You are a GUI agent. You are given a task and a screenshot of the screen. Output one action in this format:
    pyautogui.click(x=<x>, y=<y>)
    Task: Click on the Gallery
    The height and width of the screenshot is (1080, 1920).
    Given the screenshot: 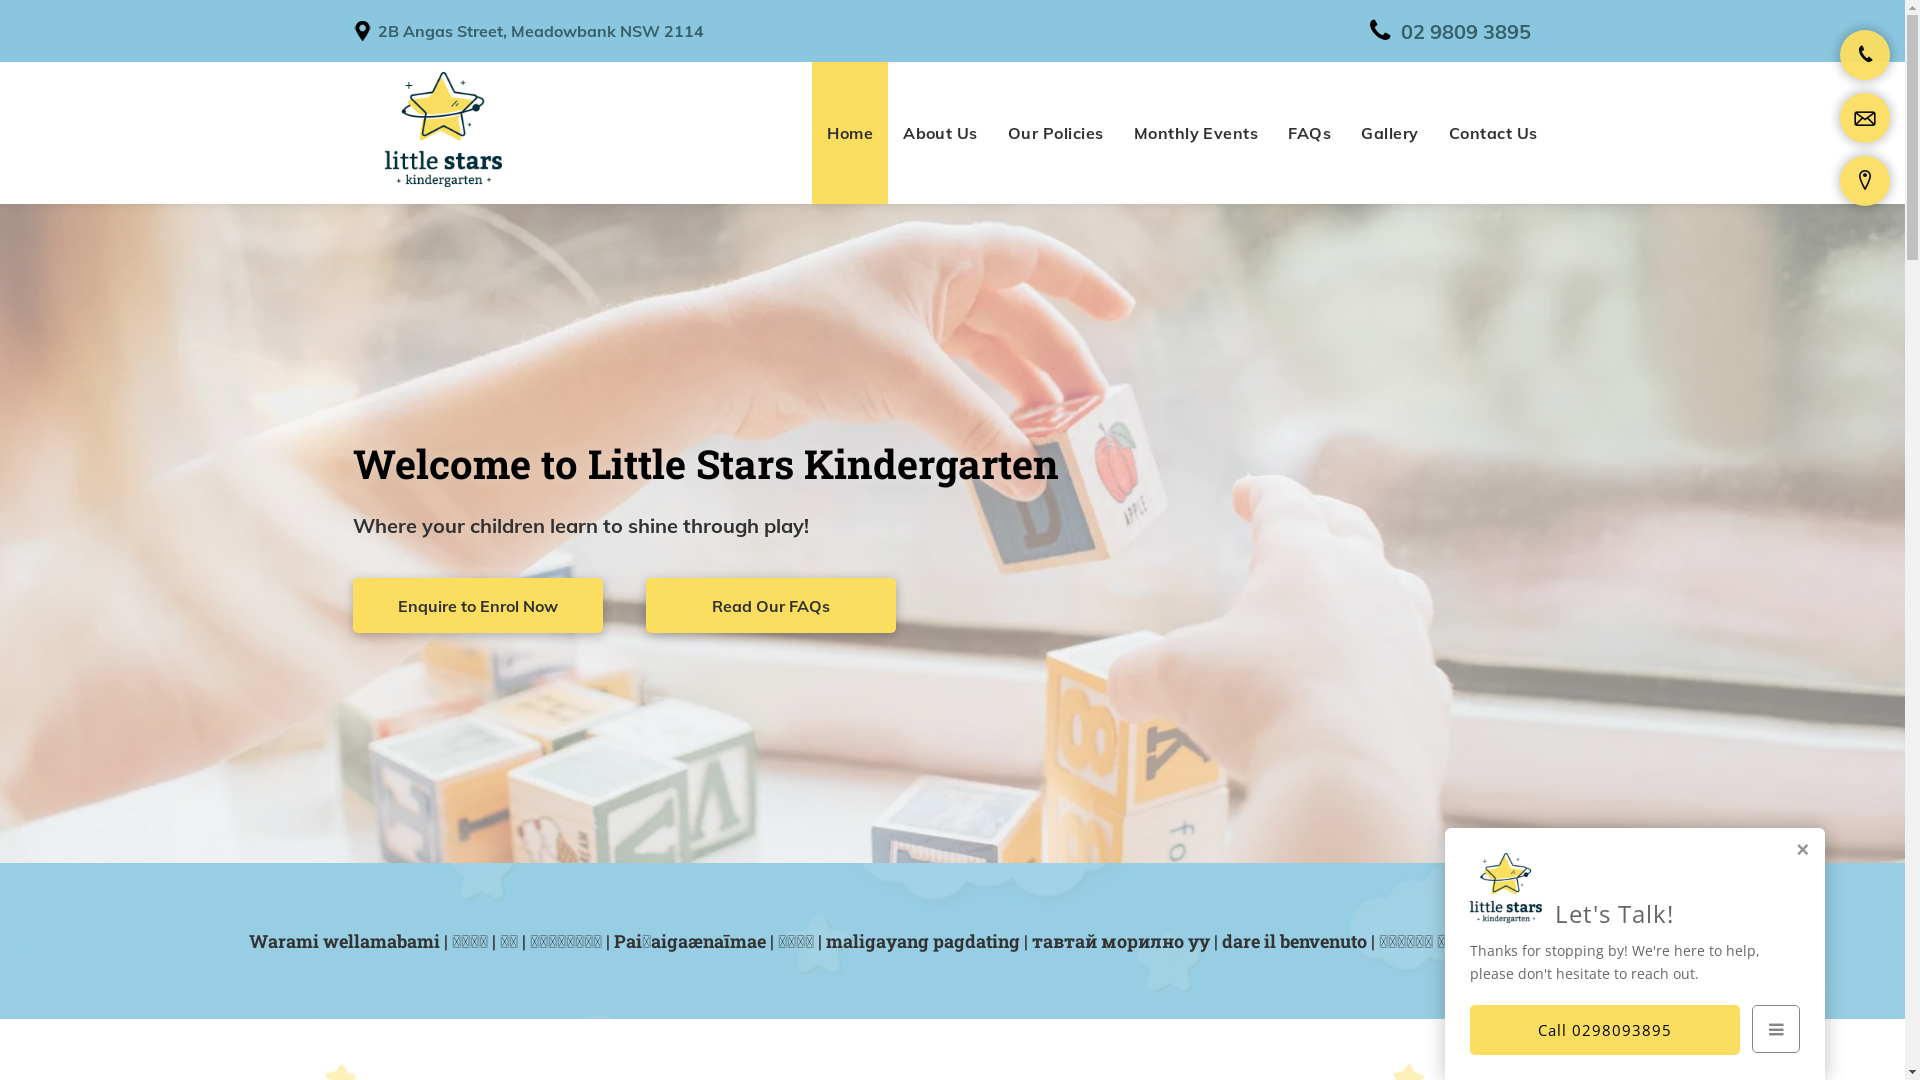 What is the action you would take?
    pyautogui.click(x=1390, y=133)
    